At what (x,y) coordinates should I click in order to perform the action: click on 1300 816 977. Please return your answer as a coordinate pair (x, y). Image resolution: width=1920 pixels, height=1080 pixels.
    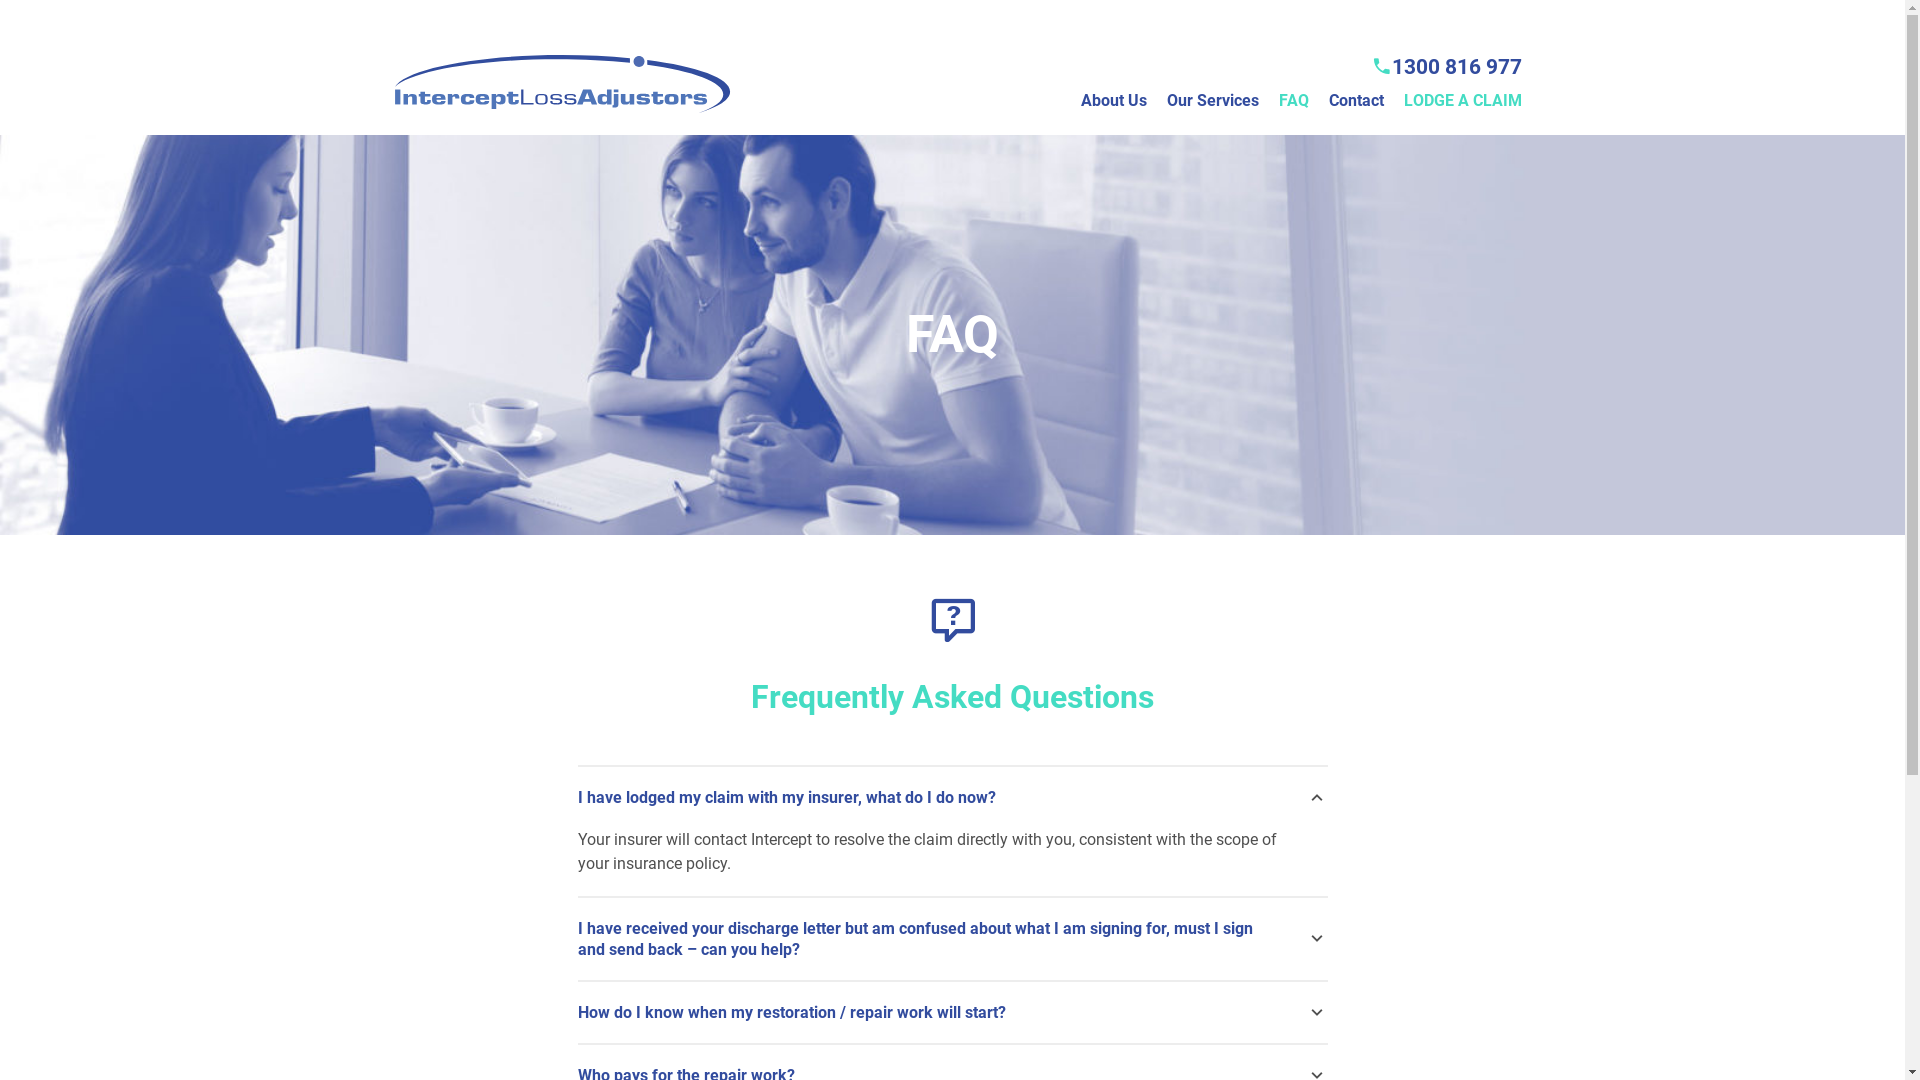
    Looking at the image, I should click on (1446, 68).